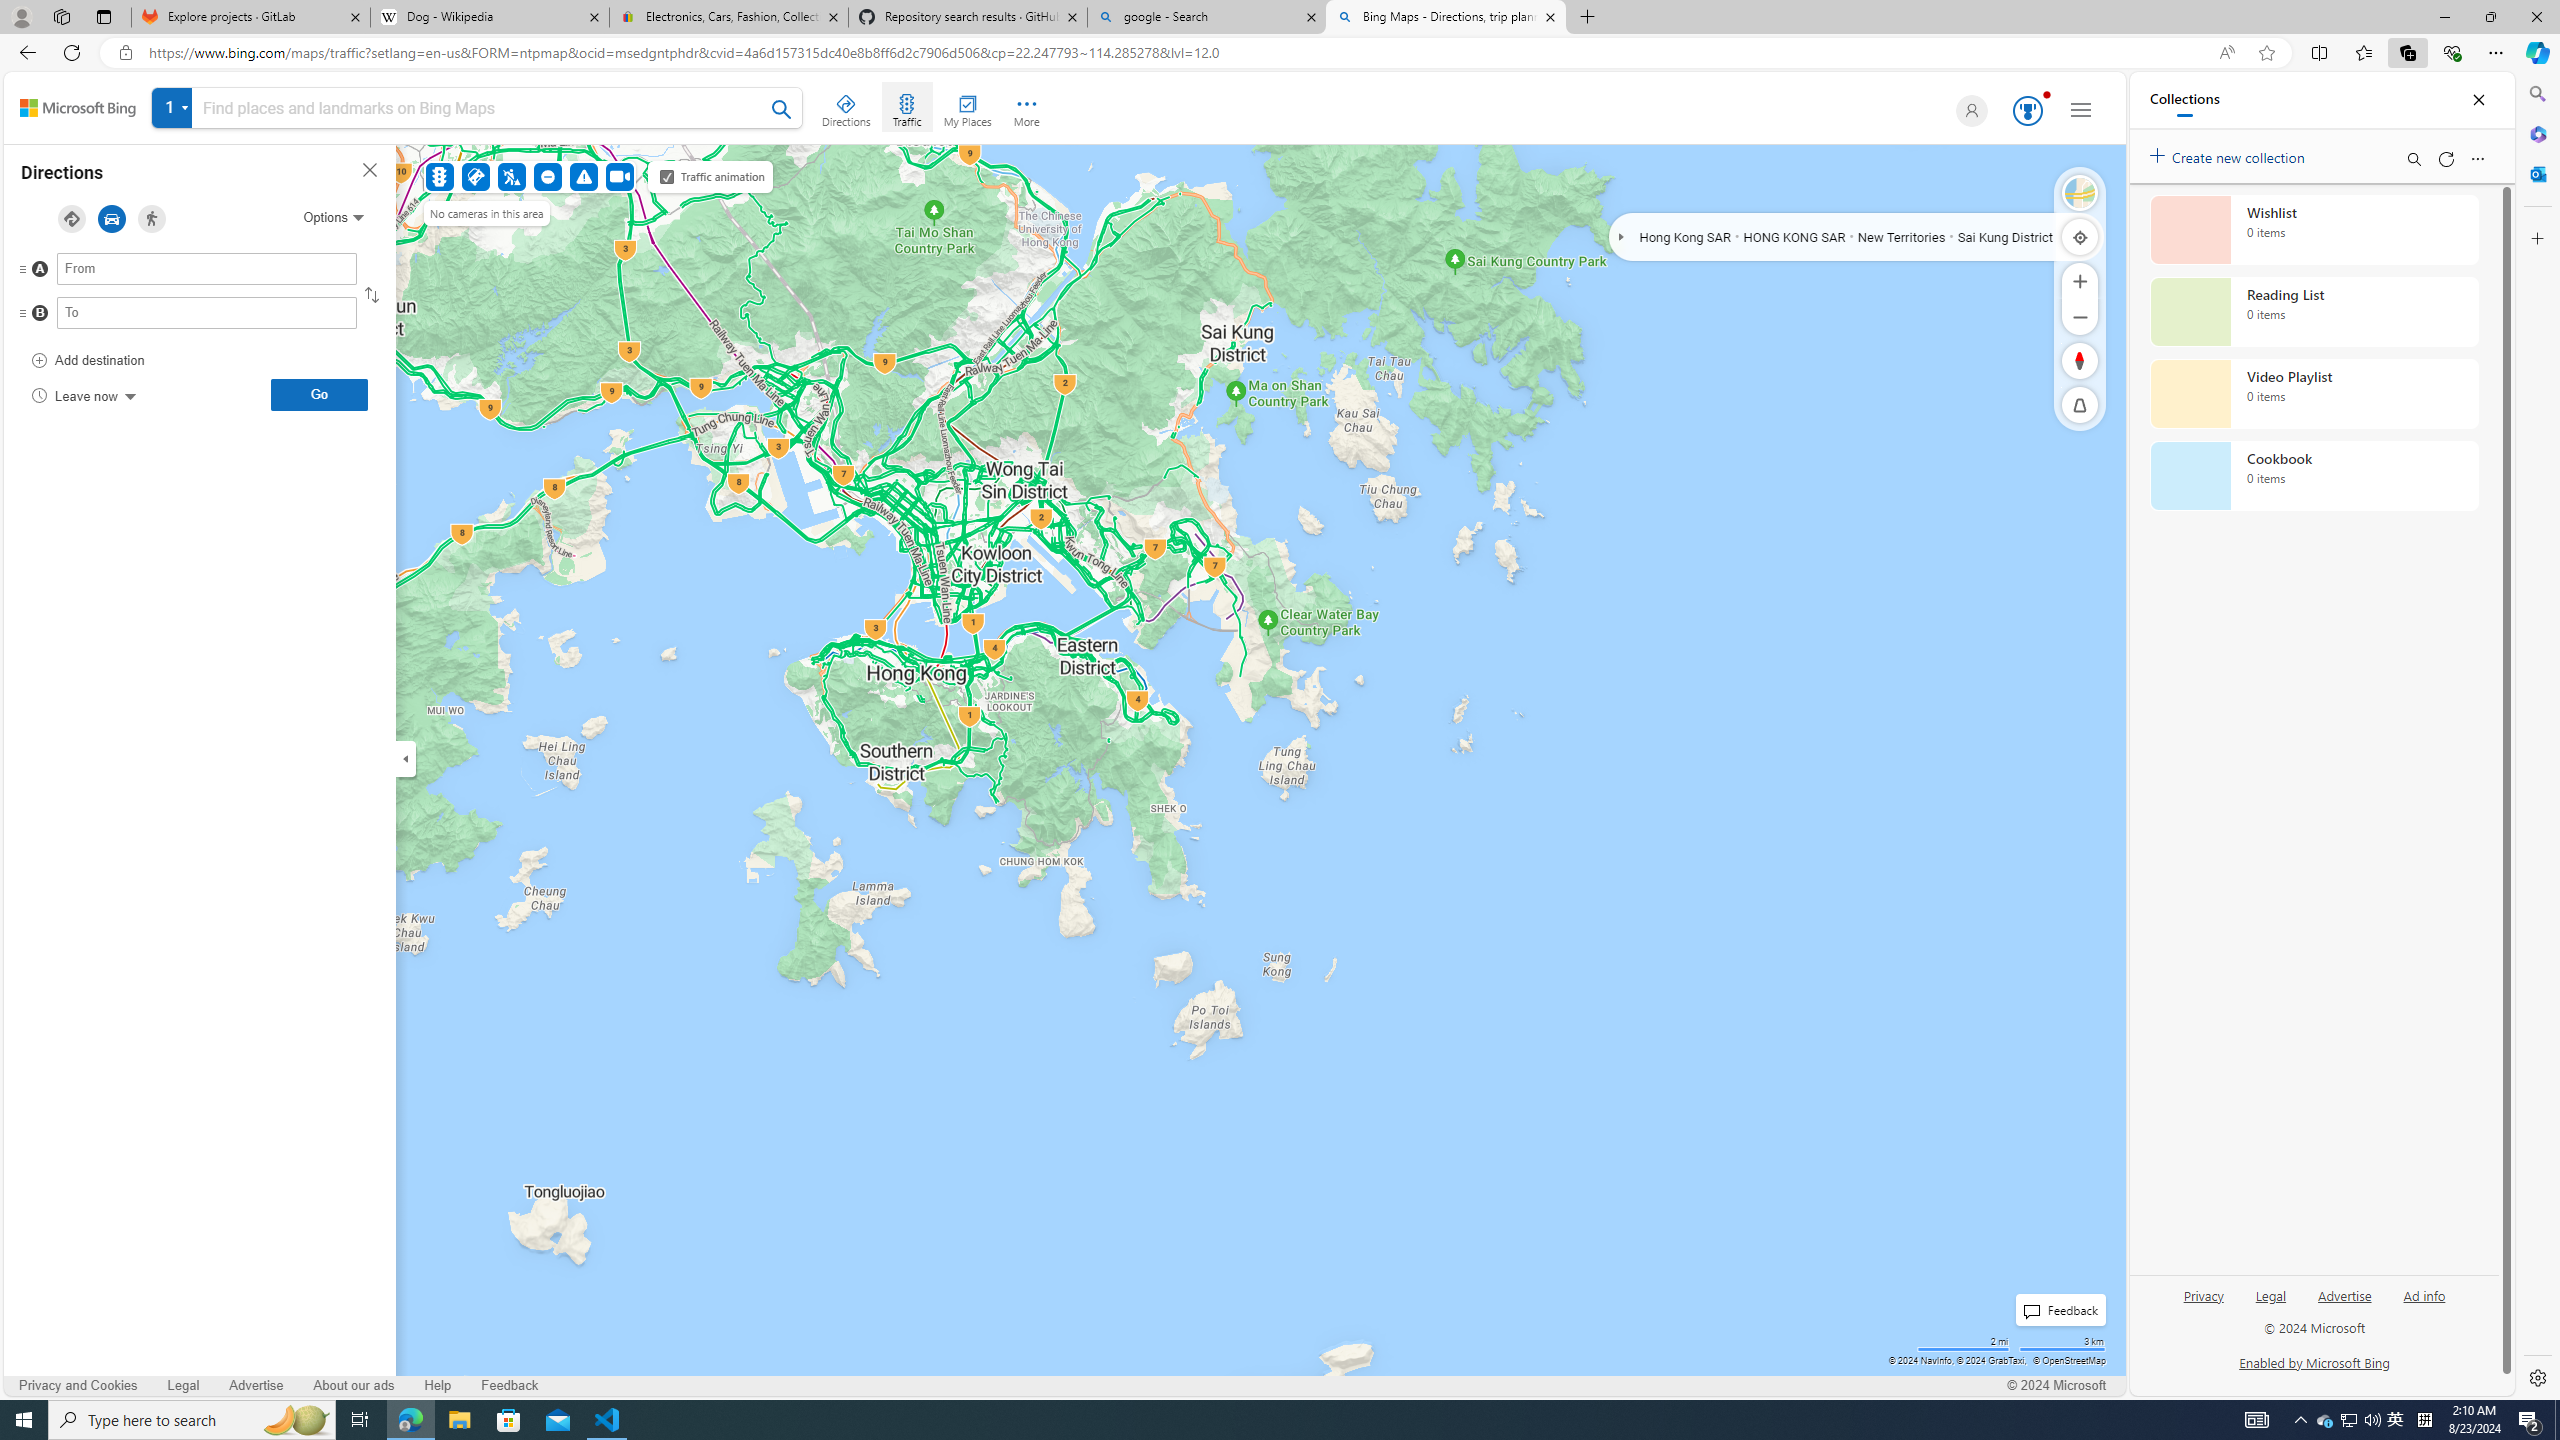 Image resolution: width=2560 pixels, height=1440 pixels. Describe the element at coordinates (2080, 193) in the screenshot. I see `Satellite` at that location.